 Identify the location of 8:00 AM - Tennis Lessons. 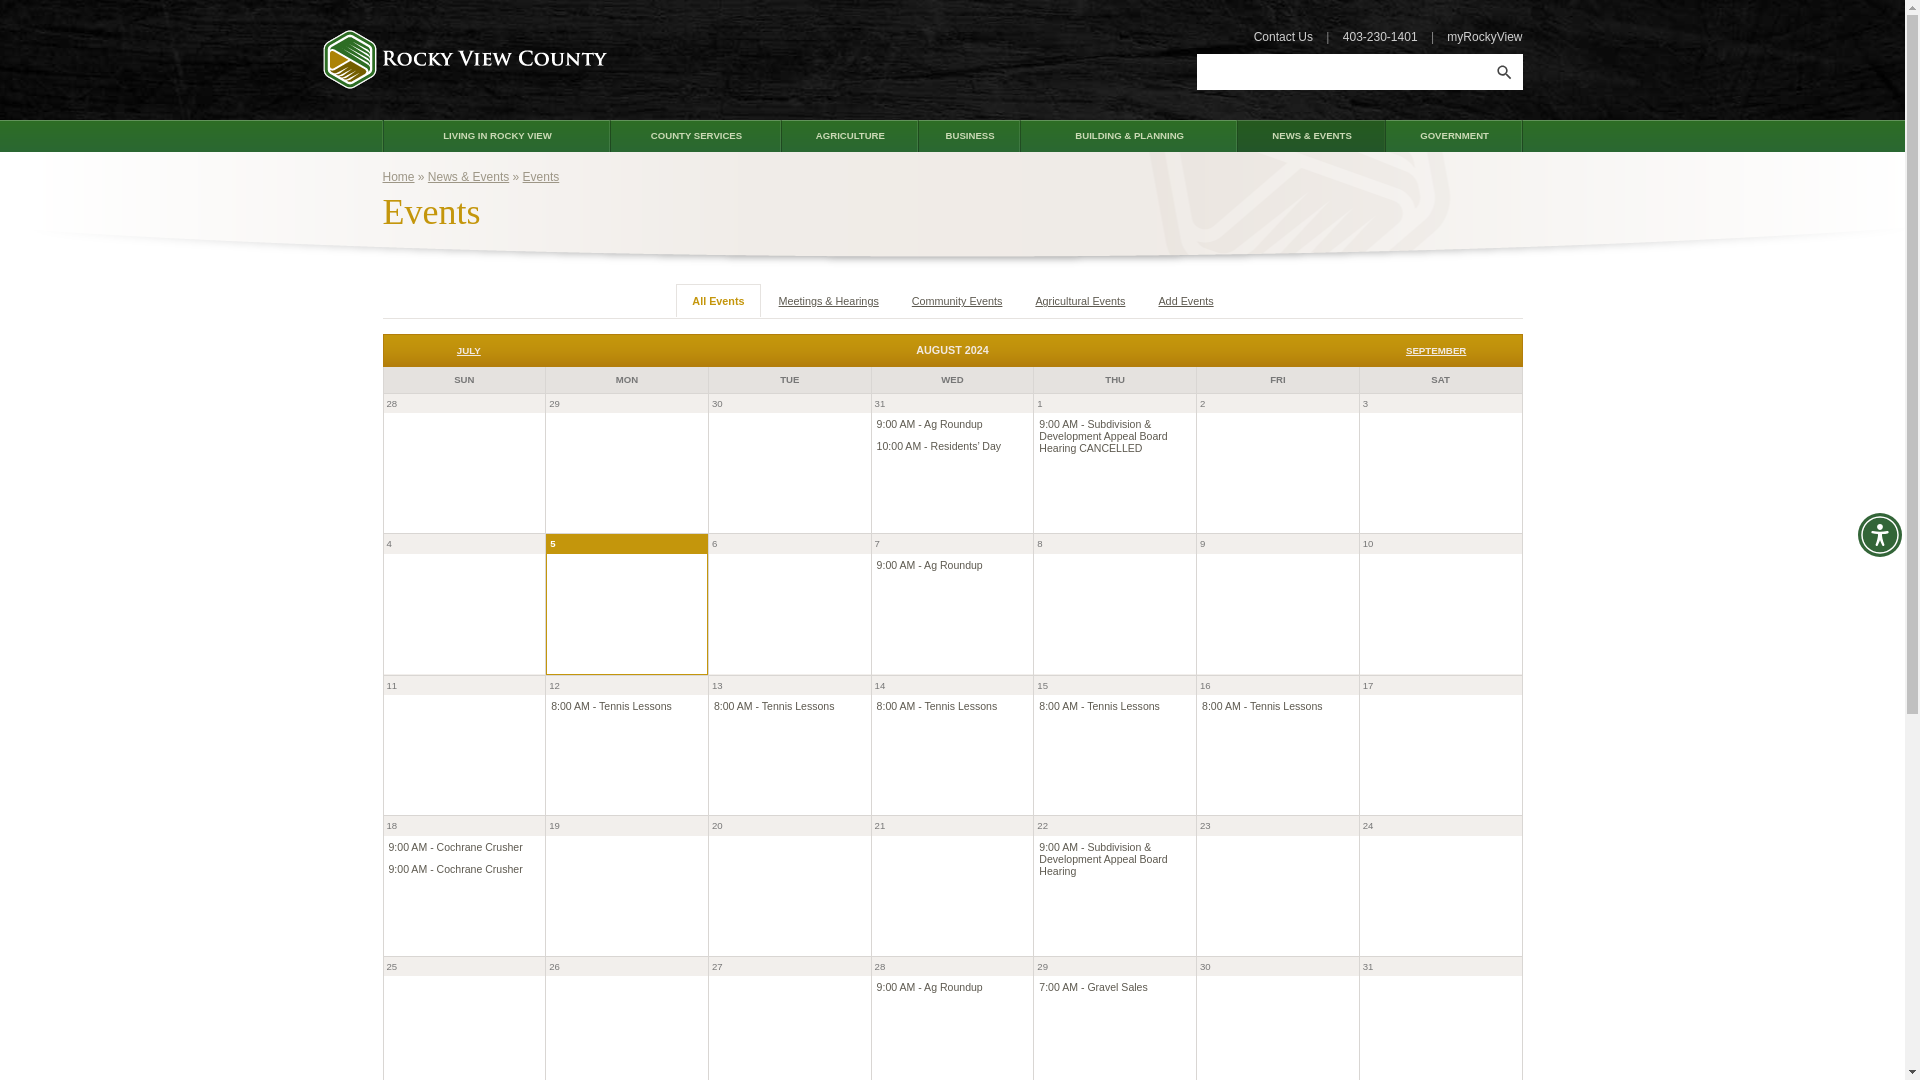
(774, 705).